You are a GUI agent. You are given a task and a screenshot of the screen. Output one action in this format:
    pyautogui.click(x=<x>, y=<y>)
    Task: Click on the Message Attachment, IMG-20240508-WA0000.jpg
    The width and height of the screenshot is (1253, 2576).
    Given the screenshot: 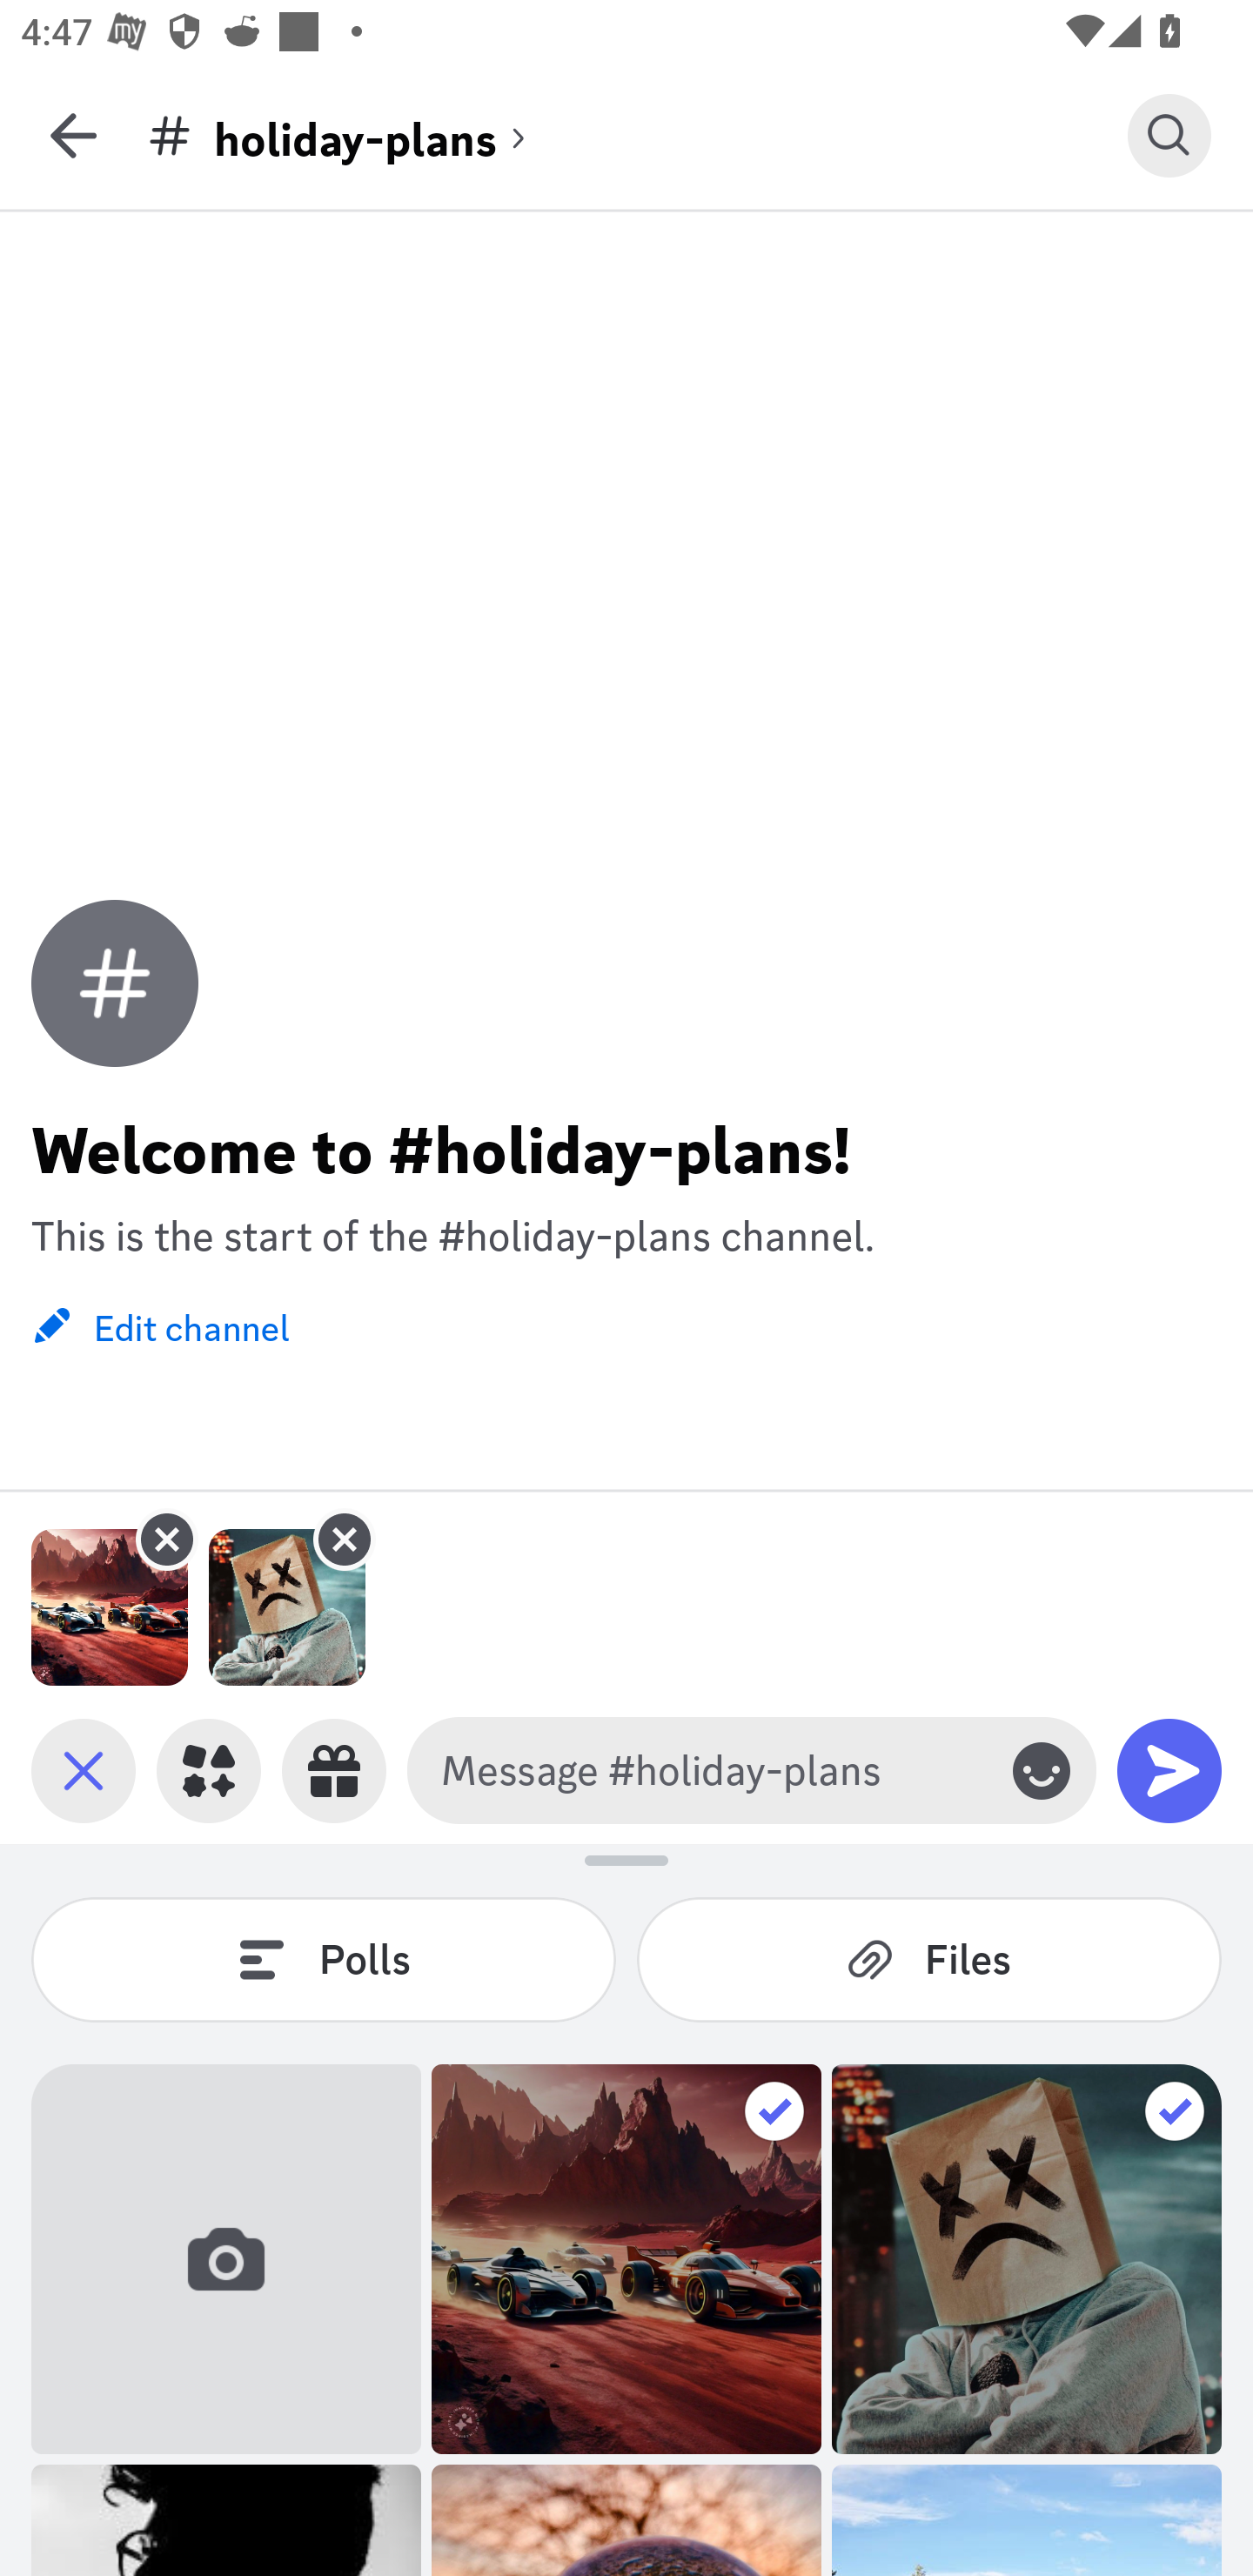 What is the action you would take?
    pyautogui.click(x=110, y=1607)
    